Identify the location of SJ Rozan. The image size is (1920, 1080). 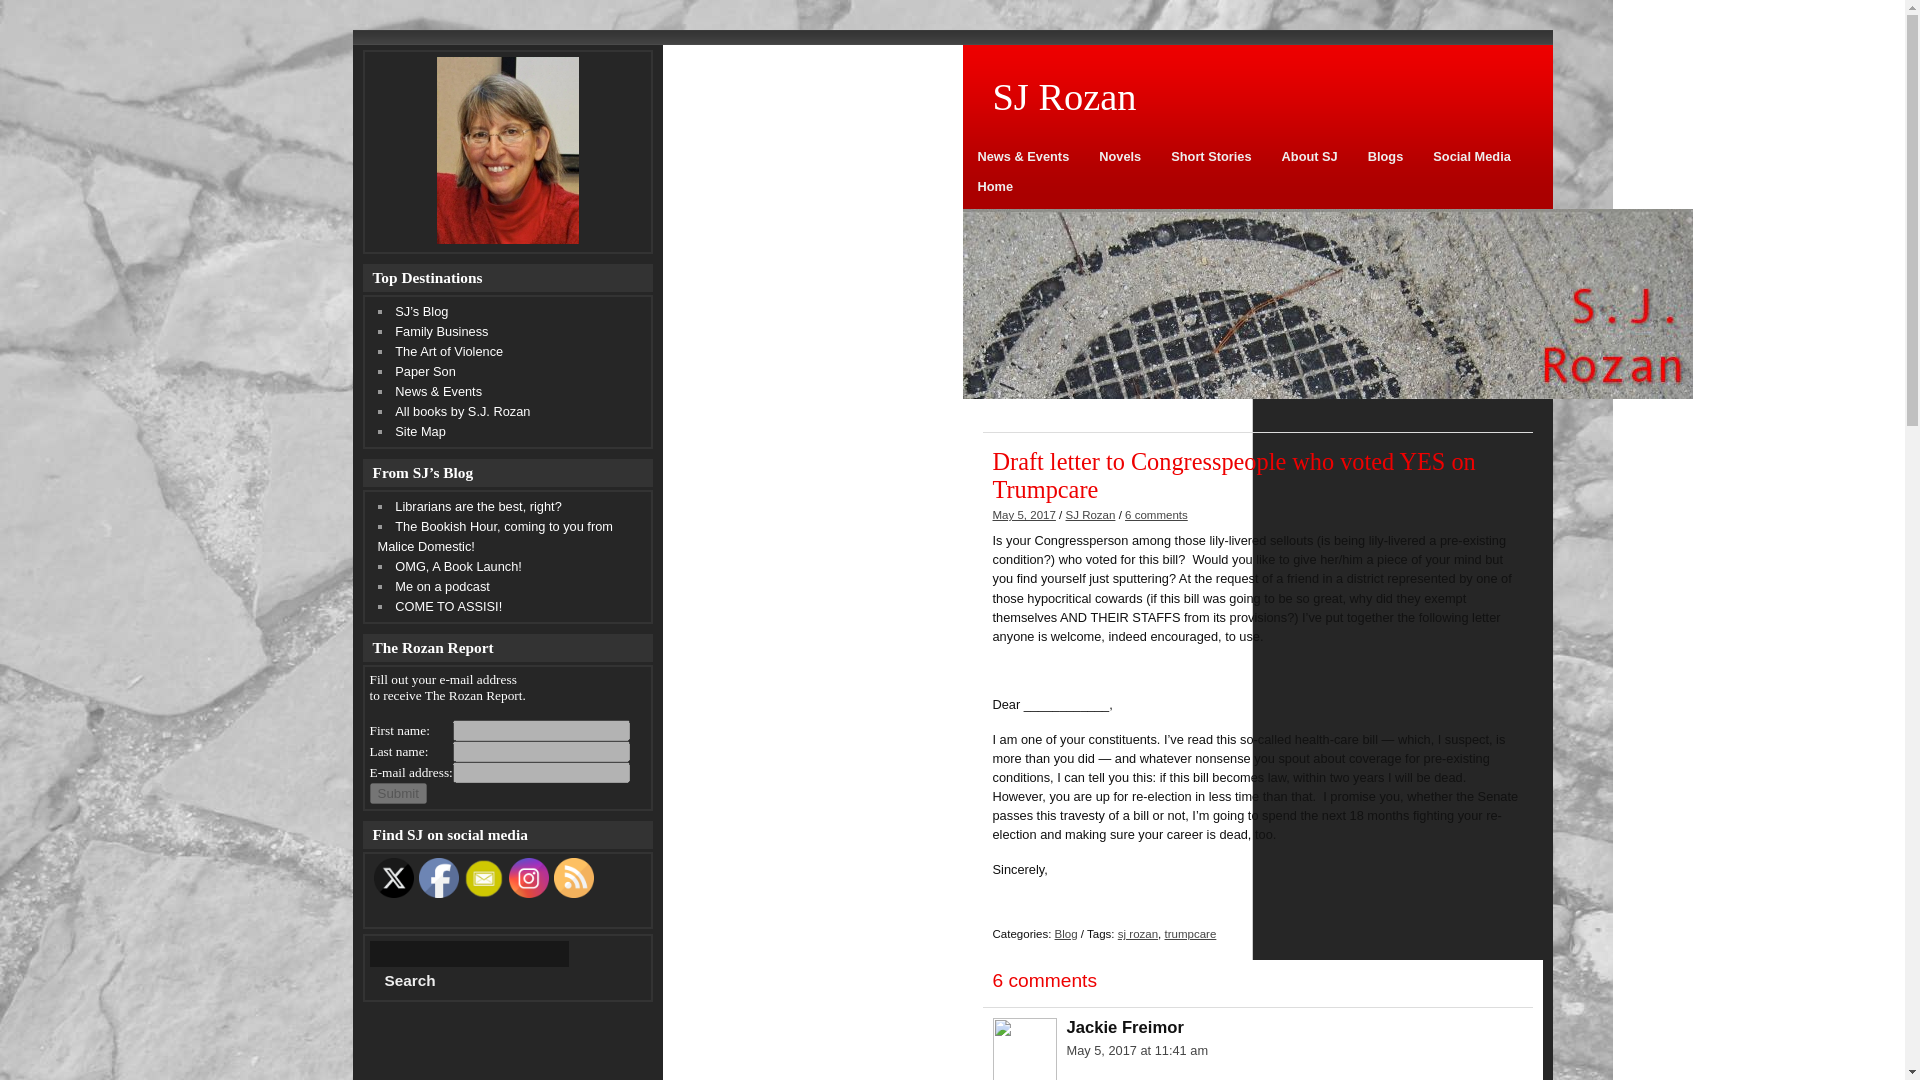
(1256, 97).